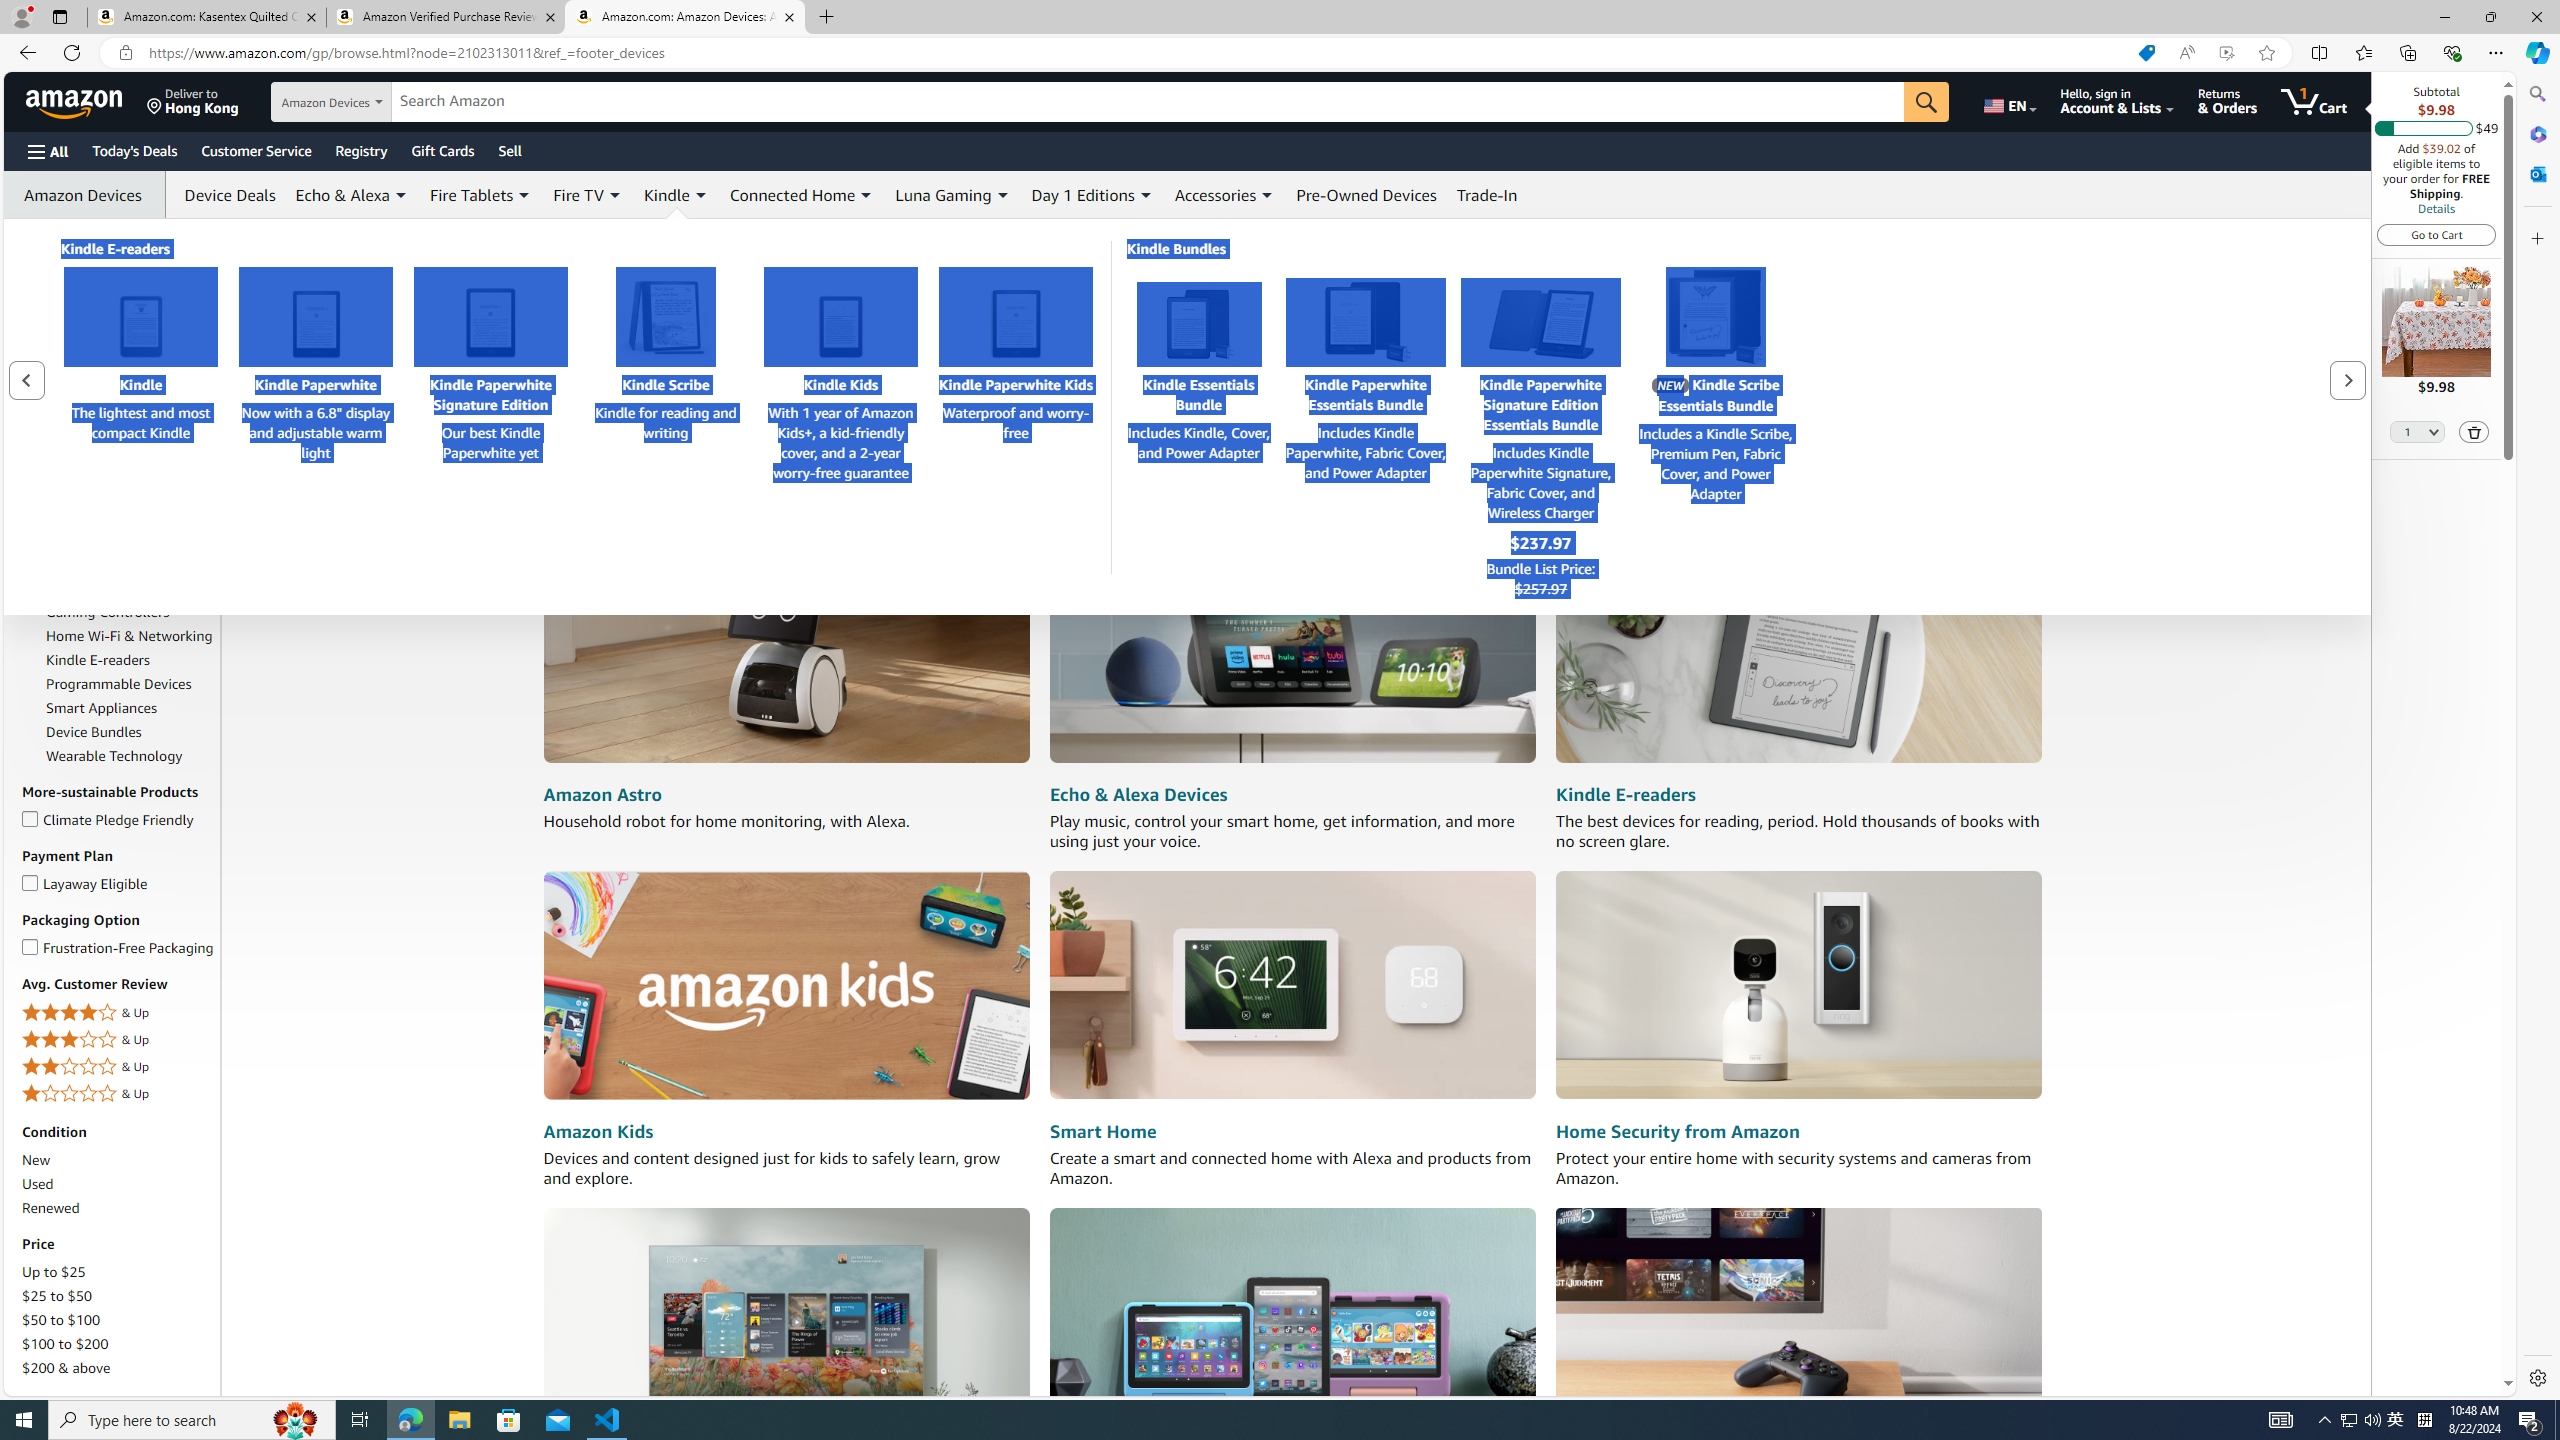 Image resolution: width=2560 pixels, height=1440 pixels. What do you see at coordinates (66, 1344) in the screenshot?
I see `$100 to $200` at bounding box center [66, 1344].